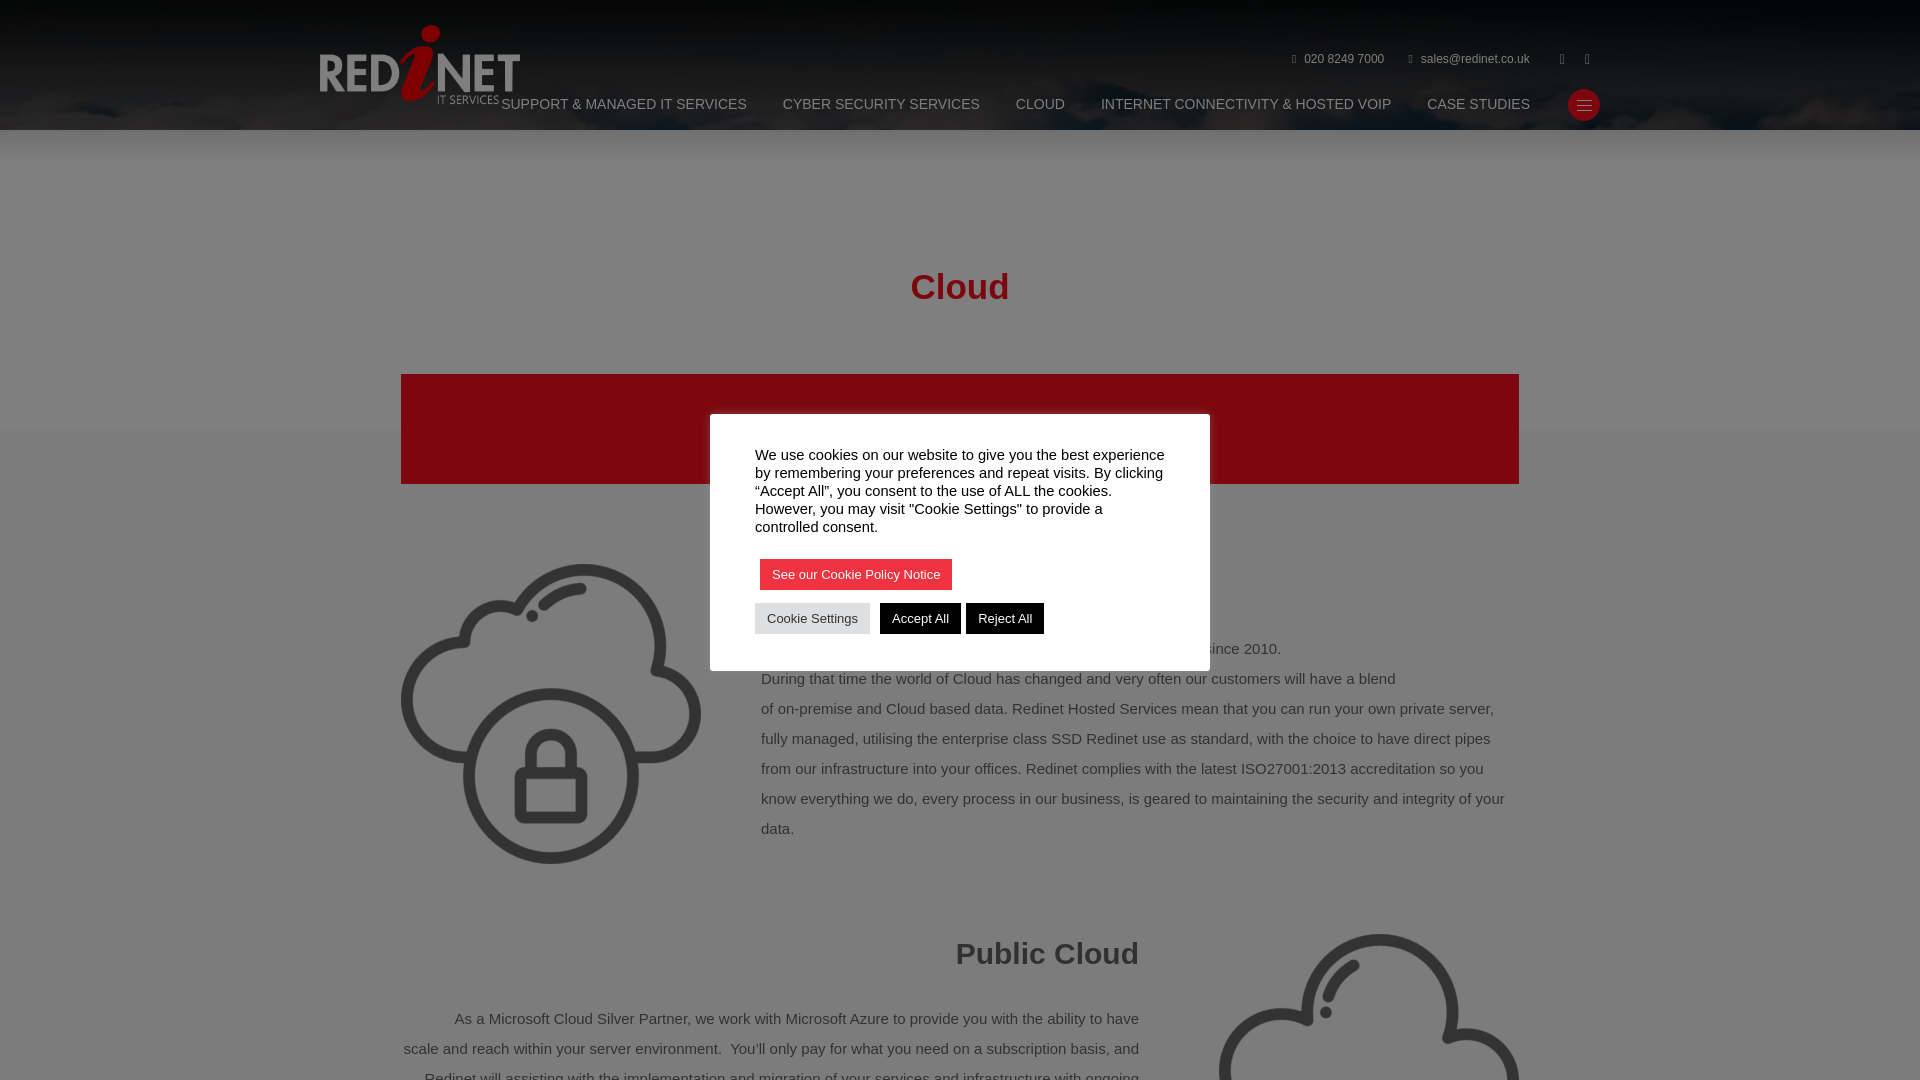 This screenshot has width=1920, height=1080. What do you see at coordinates (1040, 105) in the screenshot?
I see `CLOUD` at bounding box center [1040, 105].